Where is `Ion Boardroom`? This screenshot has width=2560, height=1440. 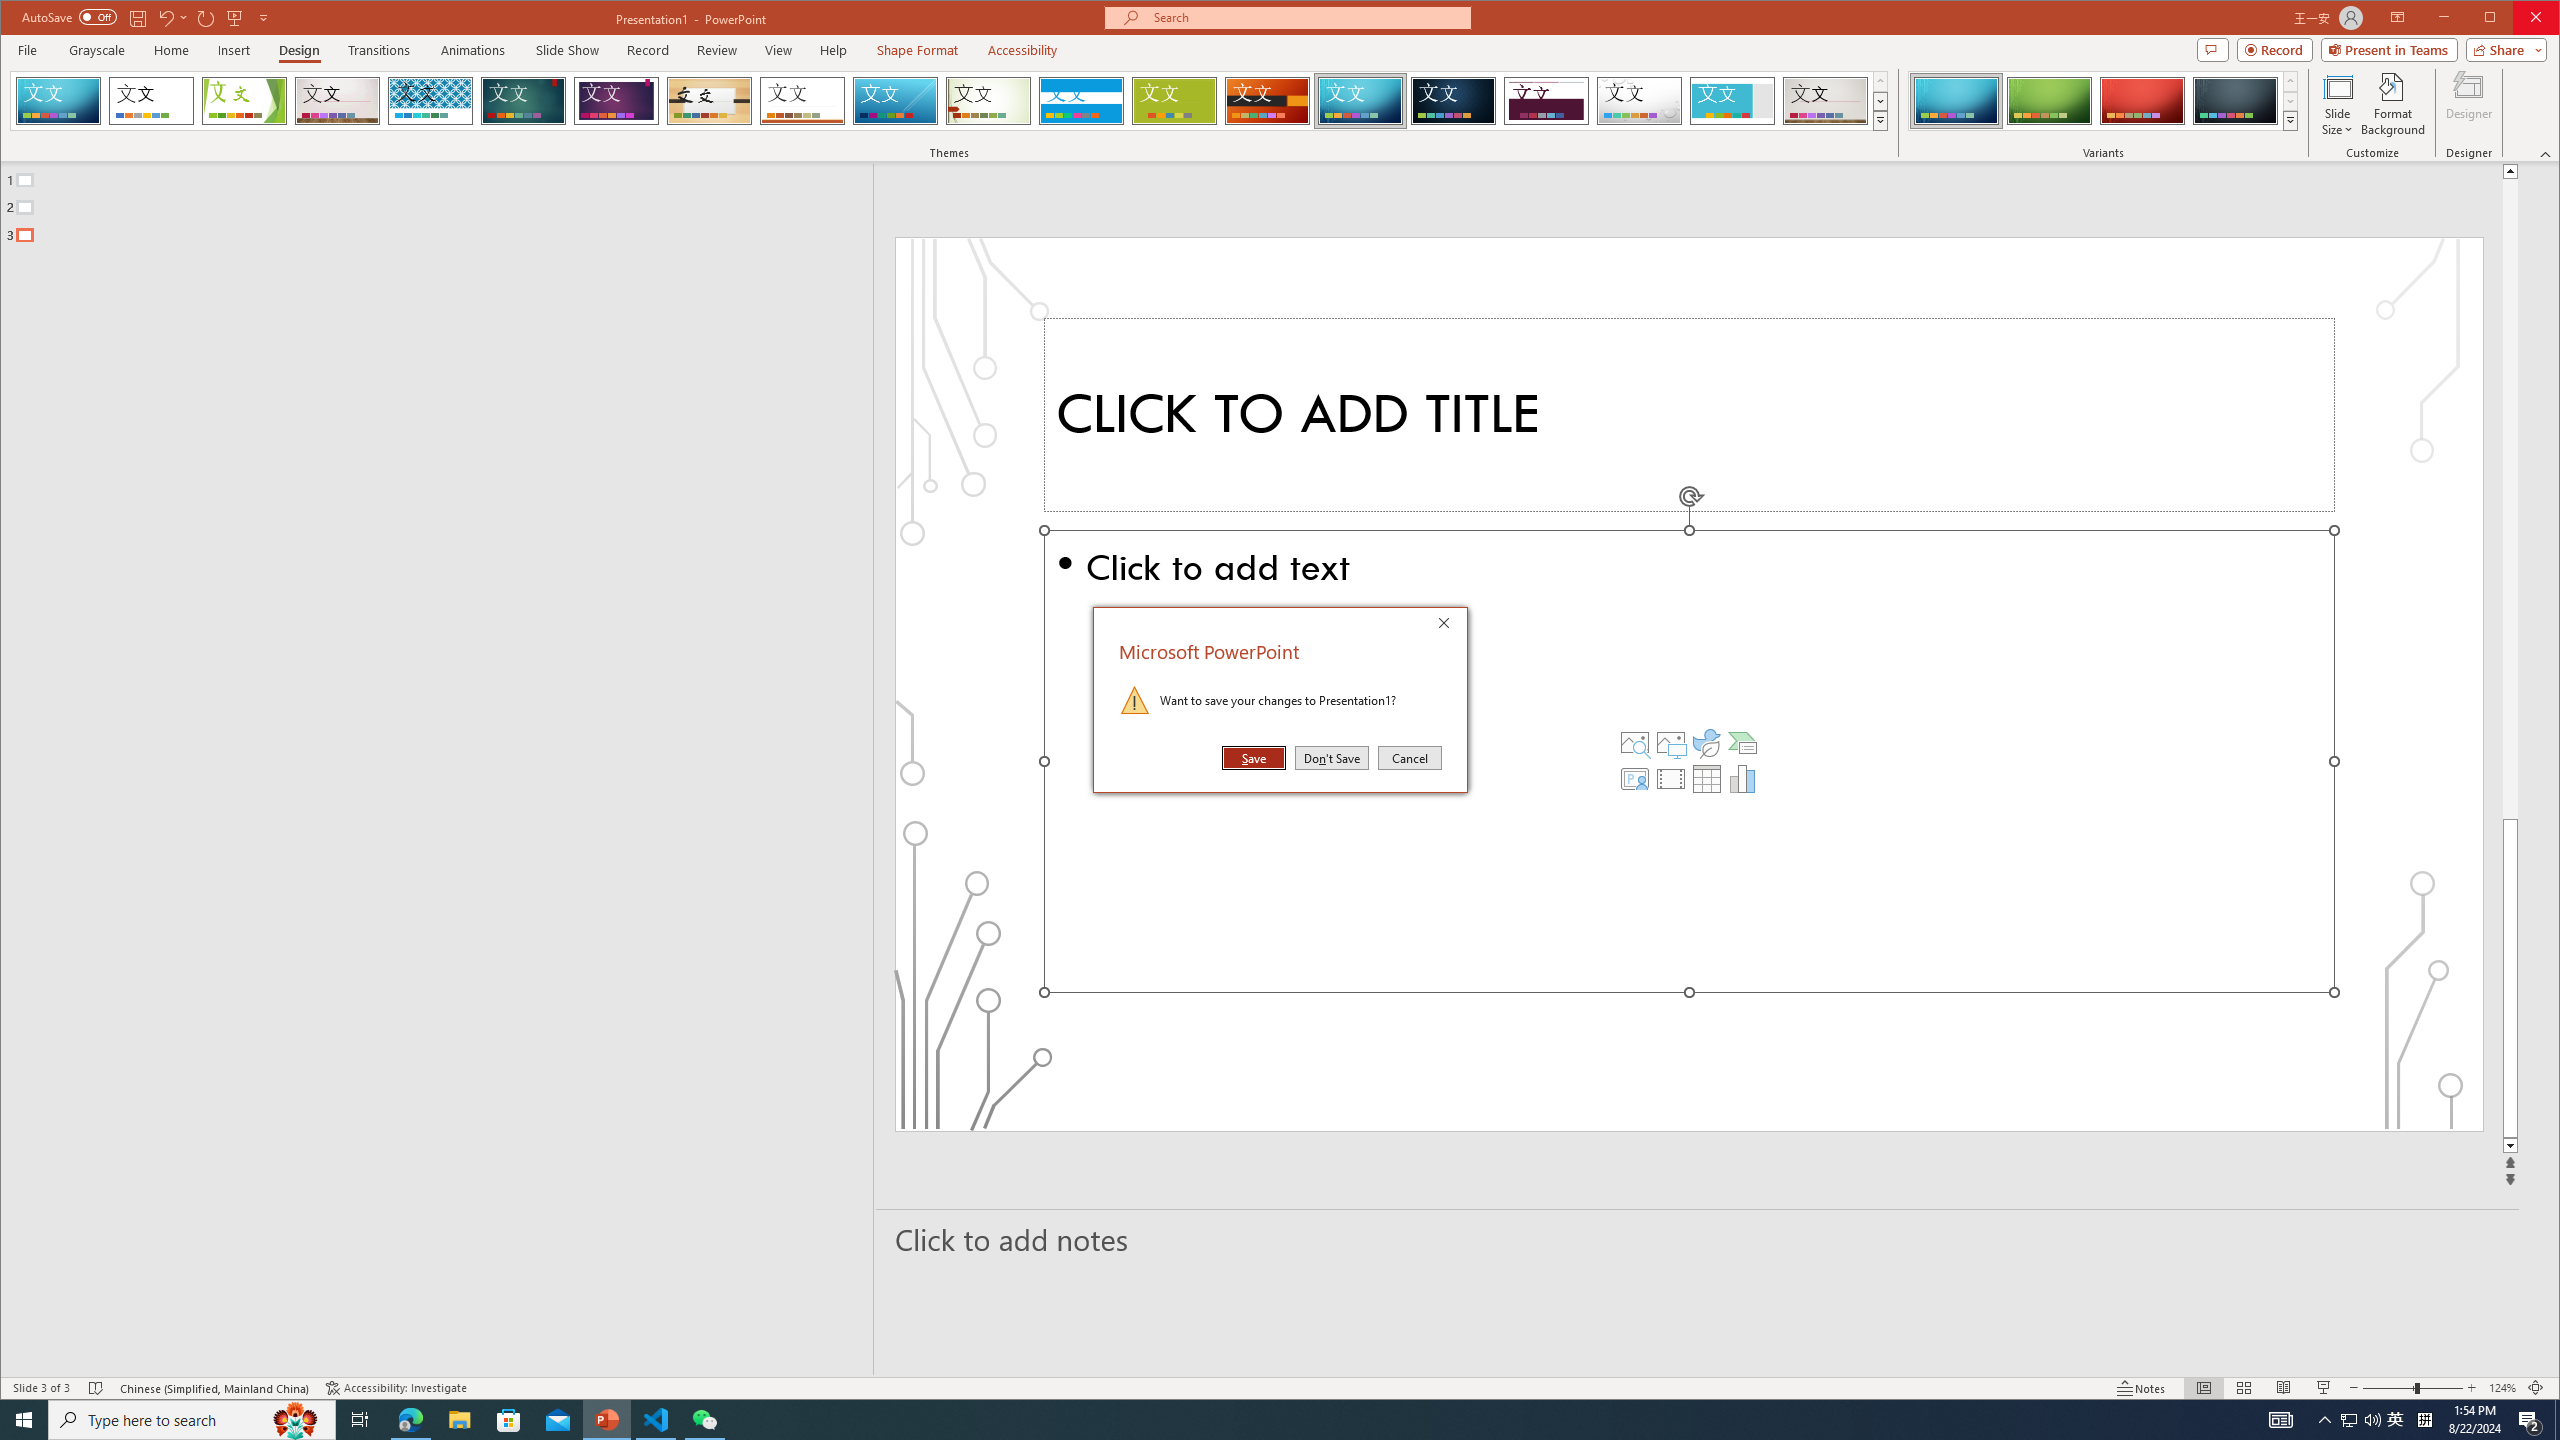
Ion Boardroom is located at coordinates (616, 101).